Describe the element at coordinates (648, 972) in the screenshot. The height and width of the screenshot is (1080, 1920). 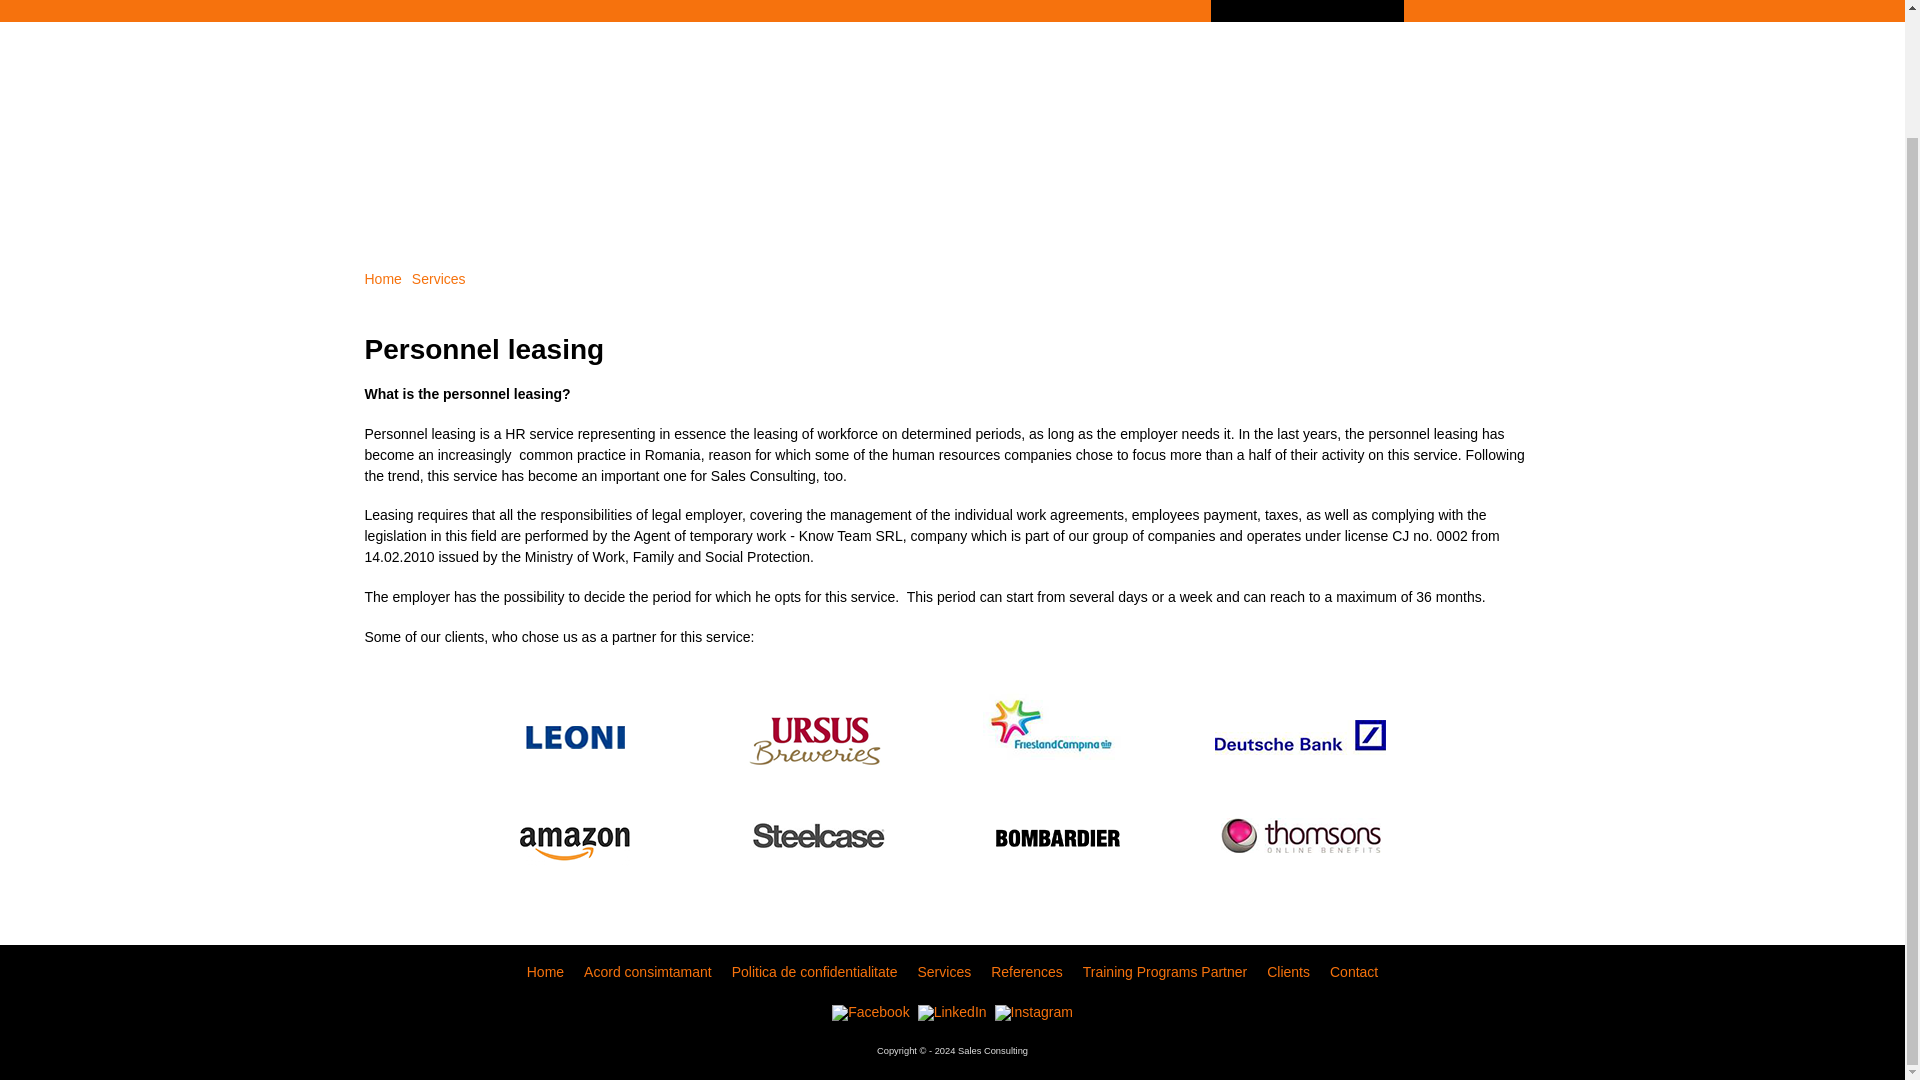
I see `Acord consimtamant` at that location.